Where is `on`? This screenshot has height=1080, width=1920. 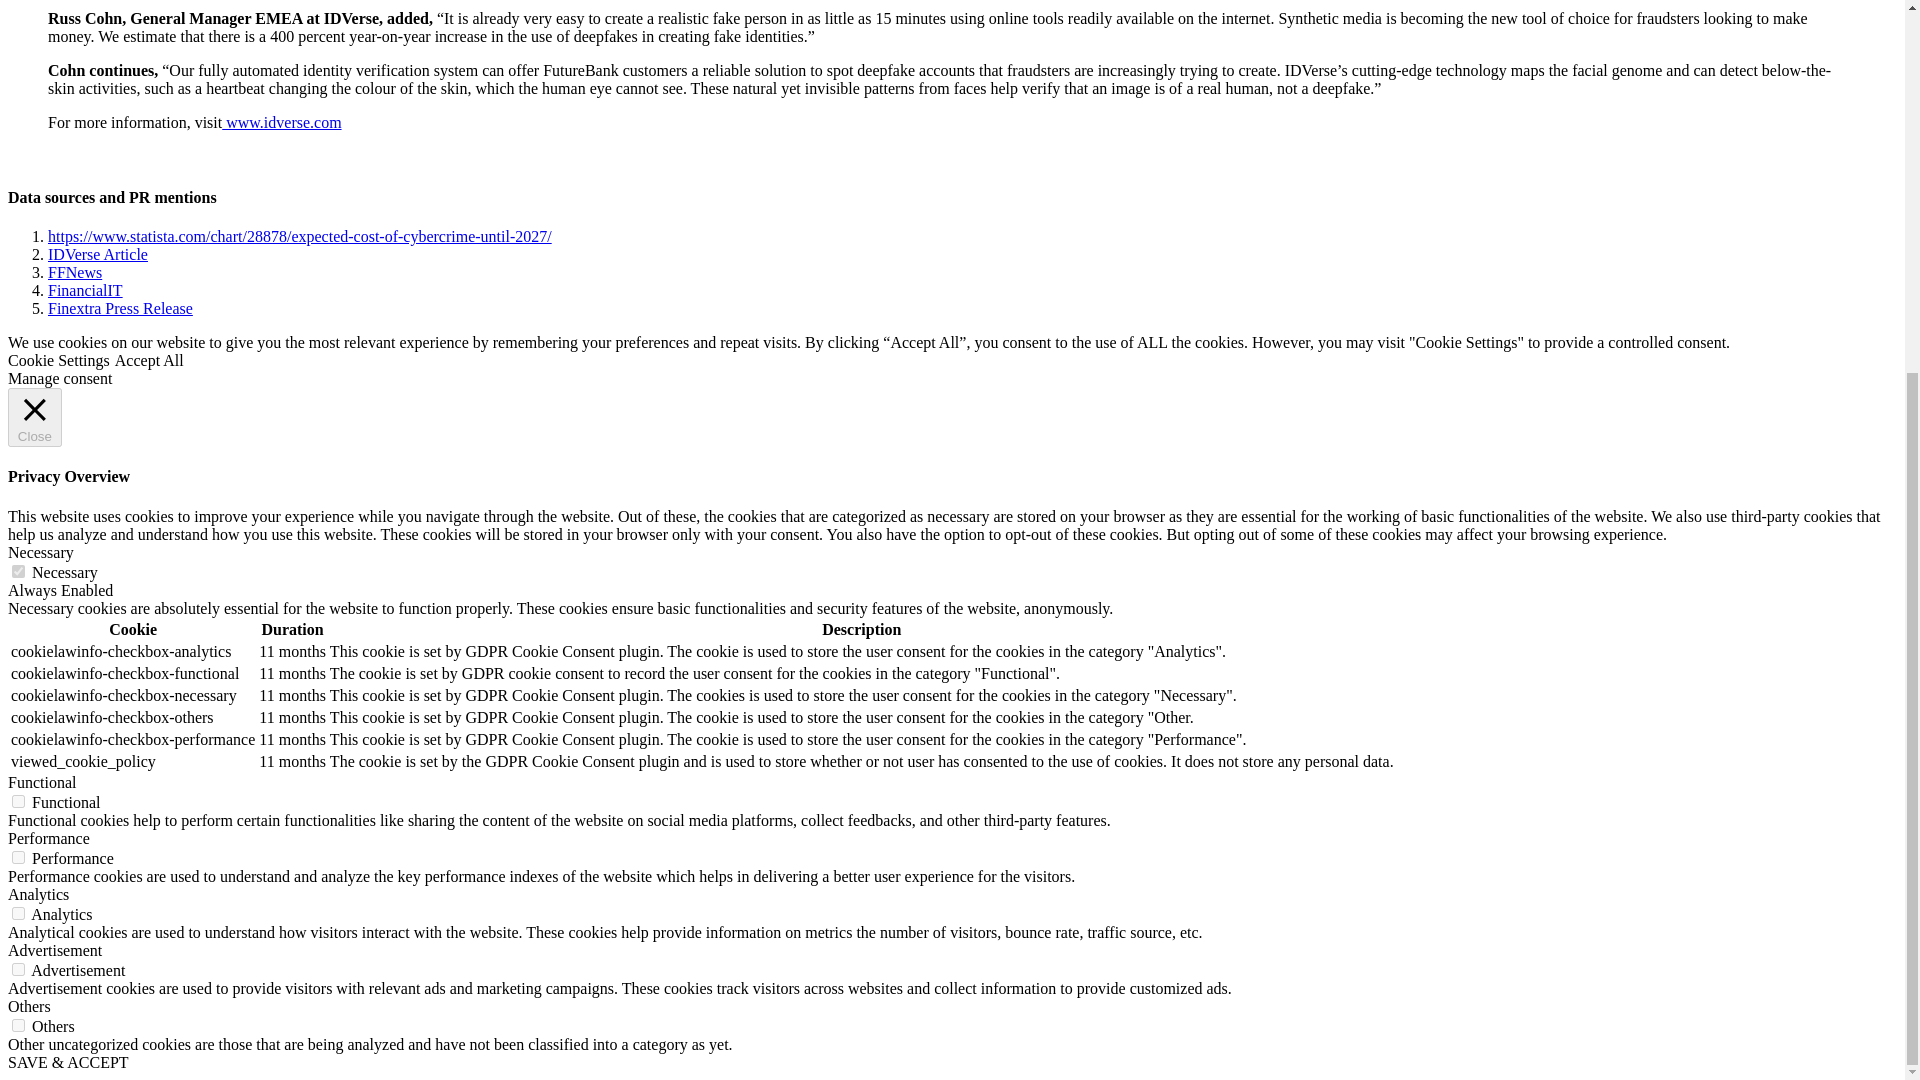 on is located at coordinates (18, 970).